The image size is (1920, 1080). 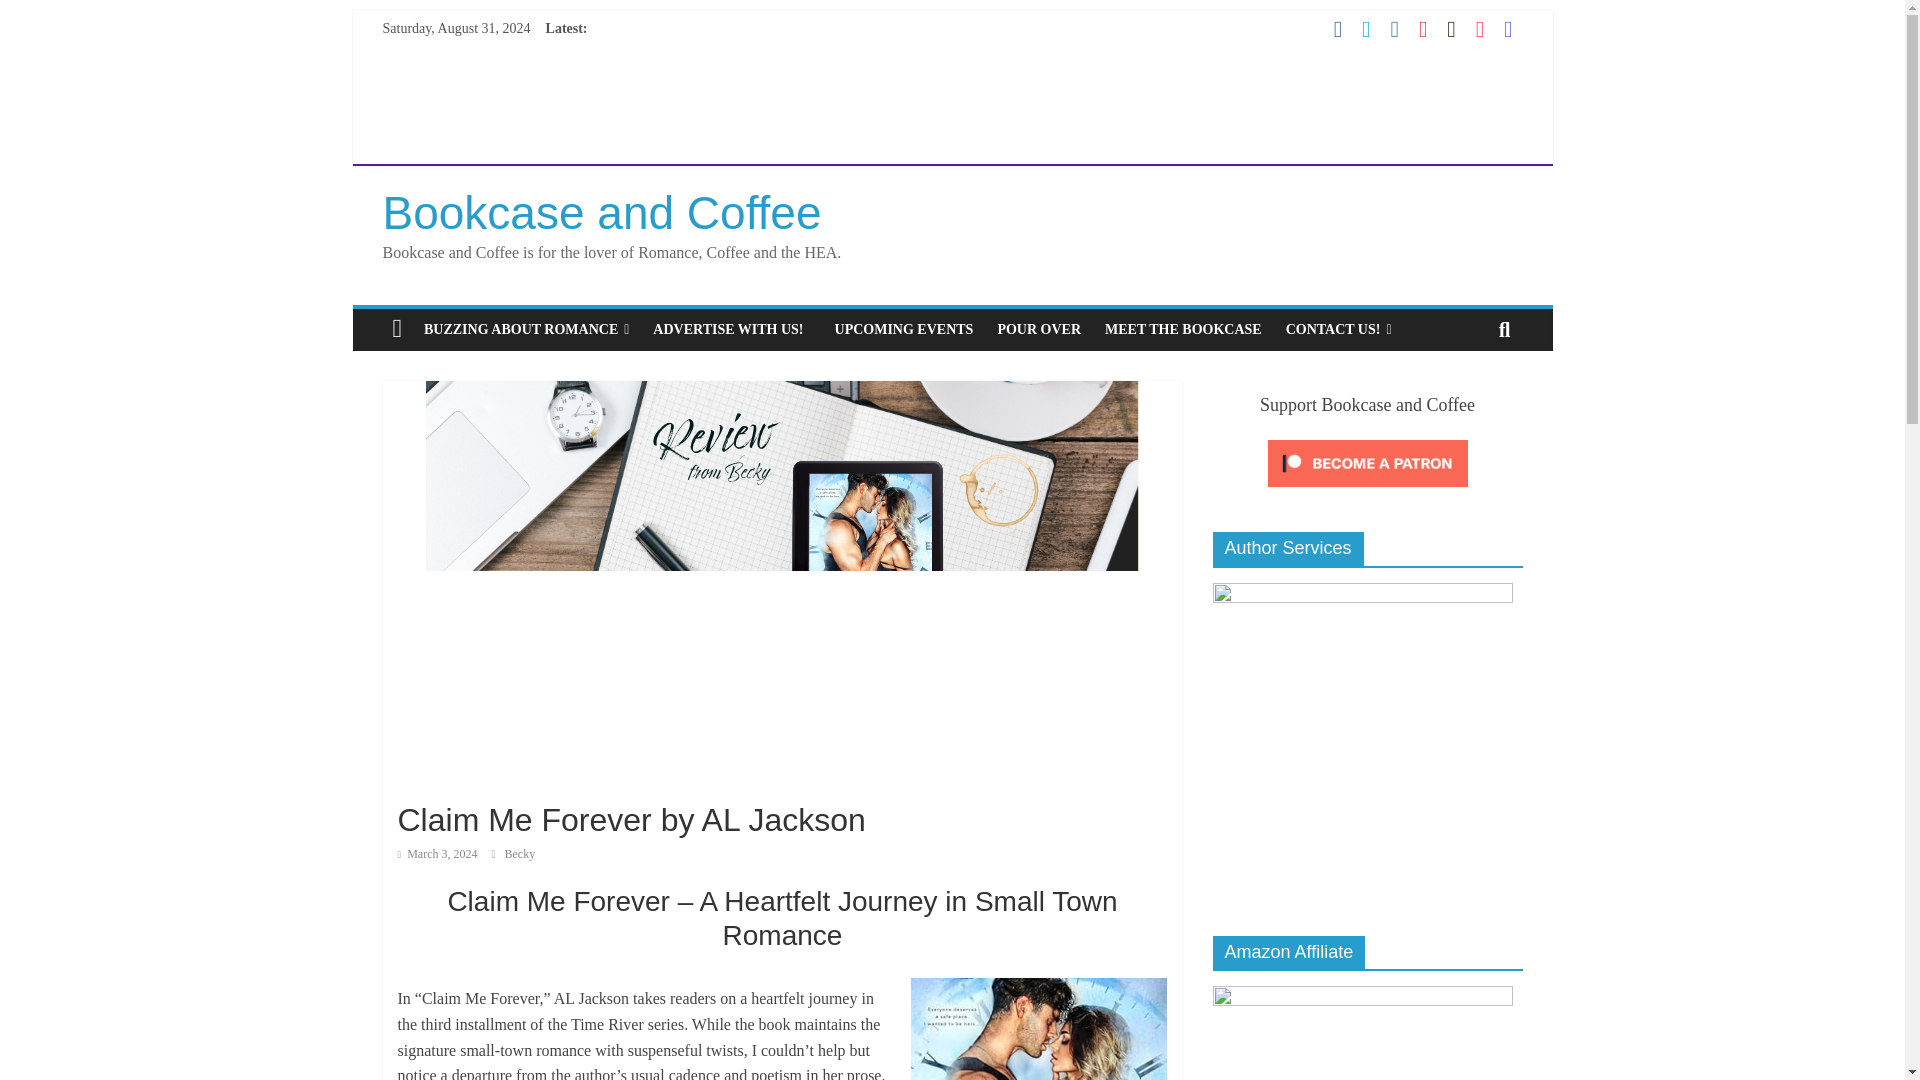 What do you see at coordinates (602, 212) in the screenshot?
I see `Bookcase and Coffee` at bounding box center [602, 212].